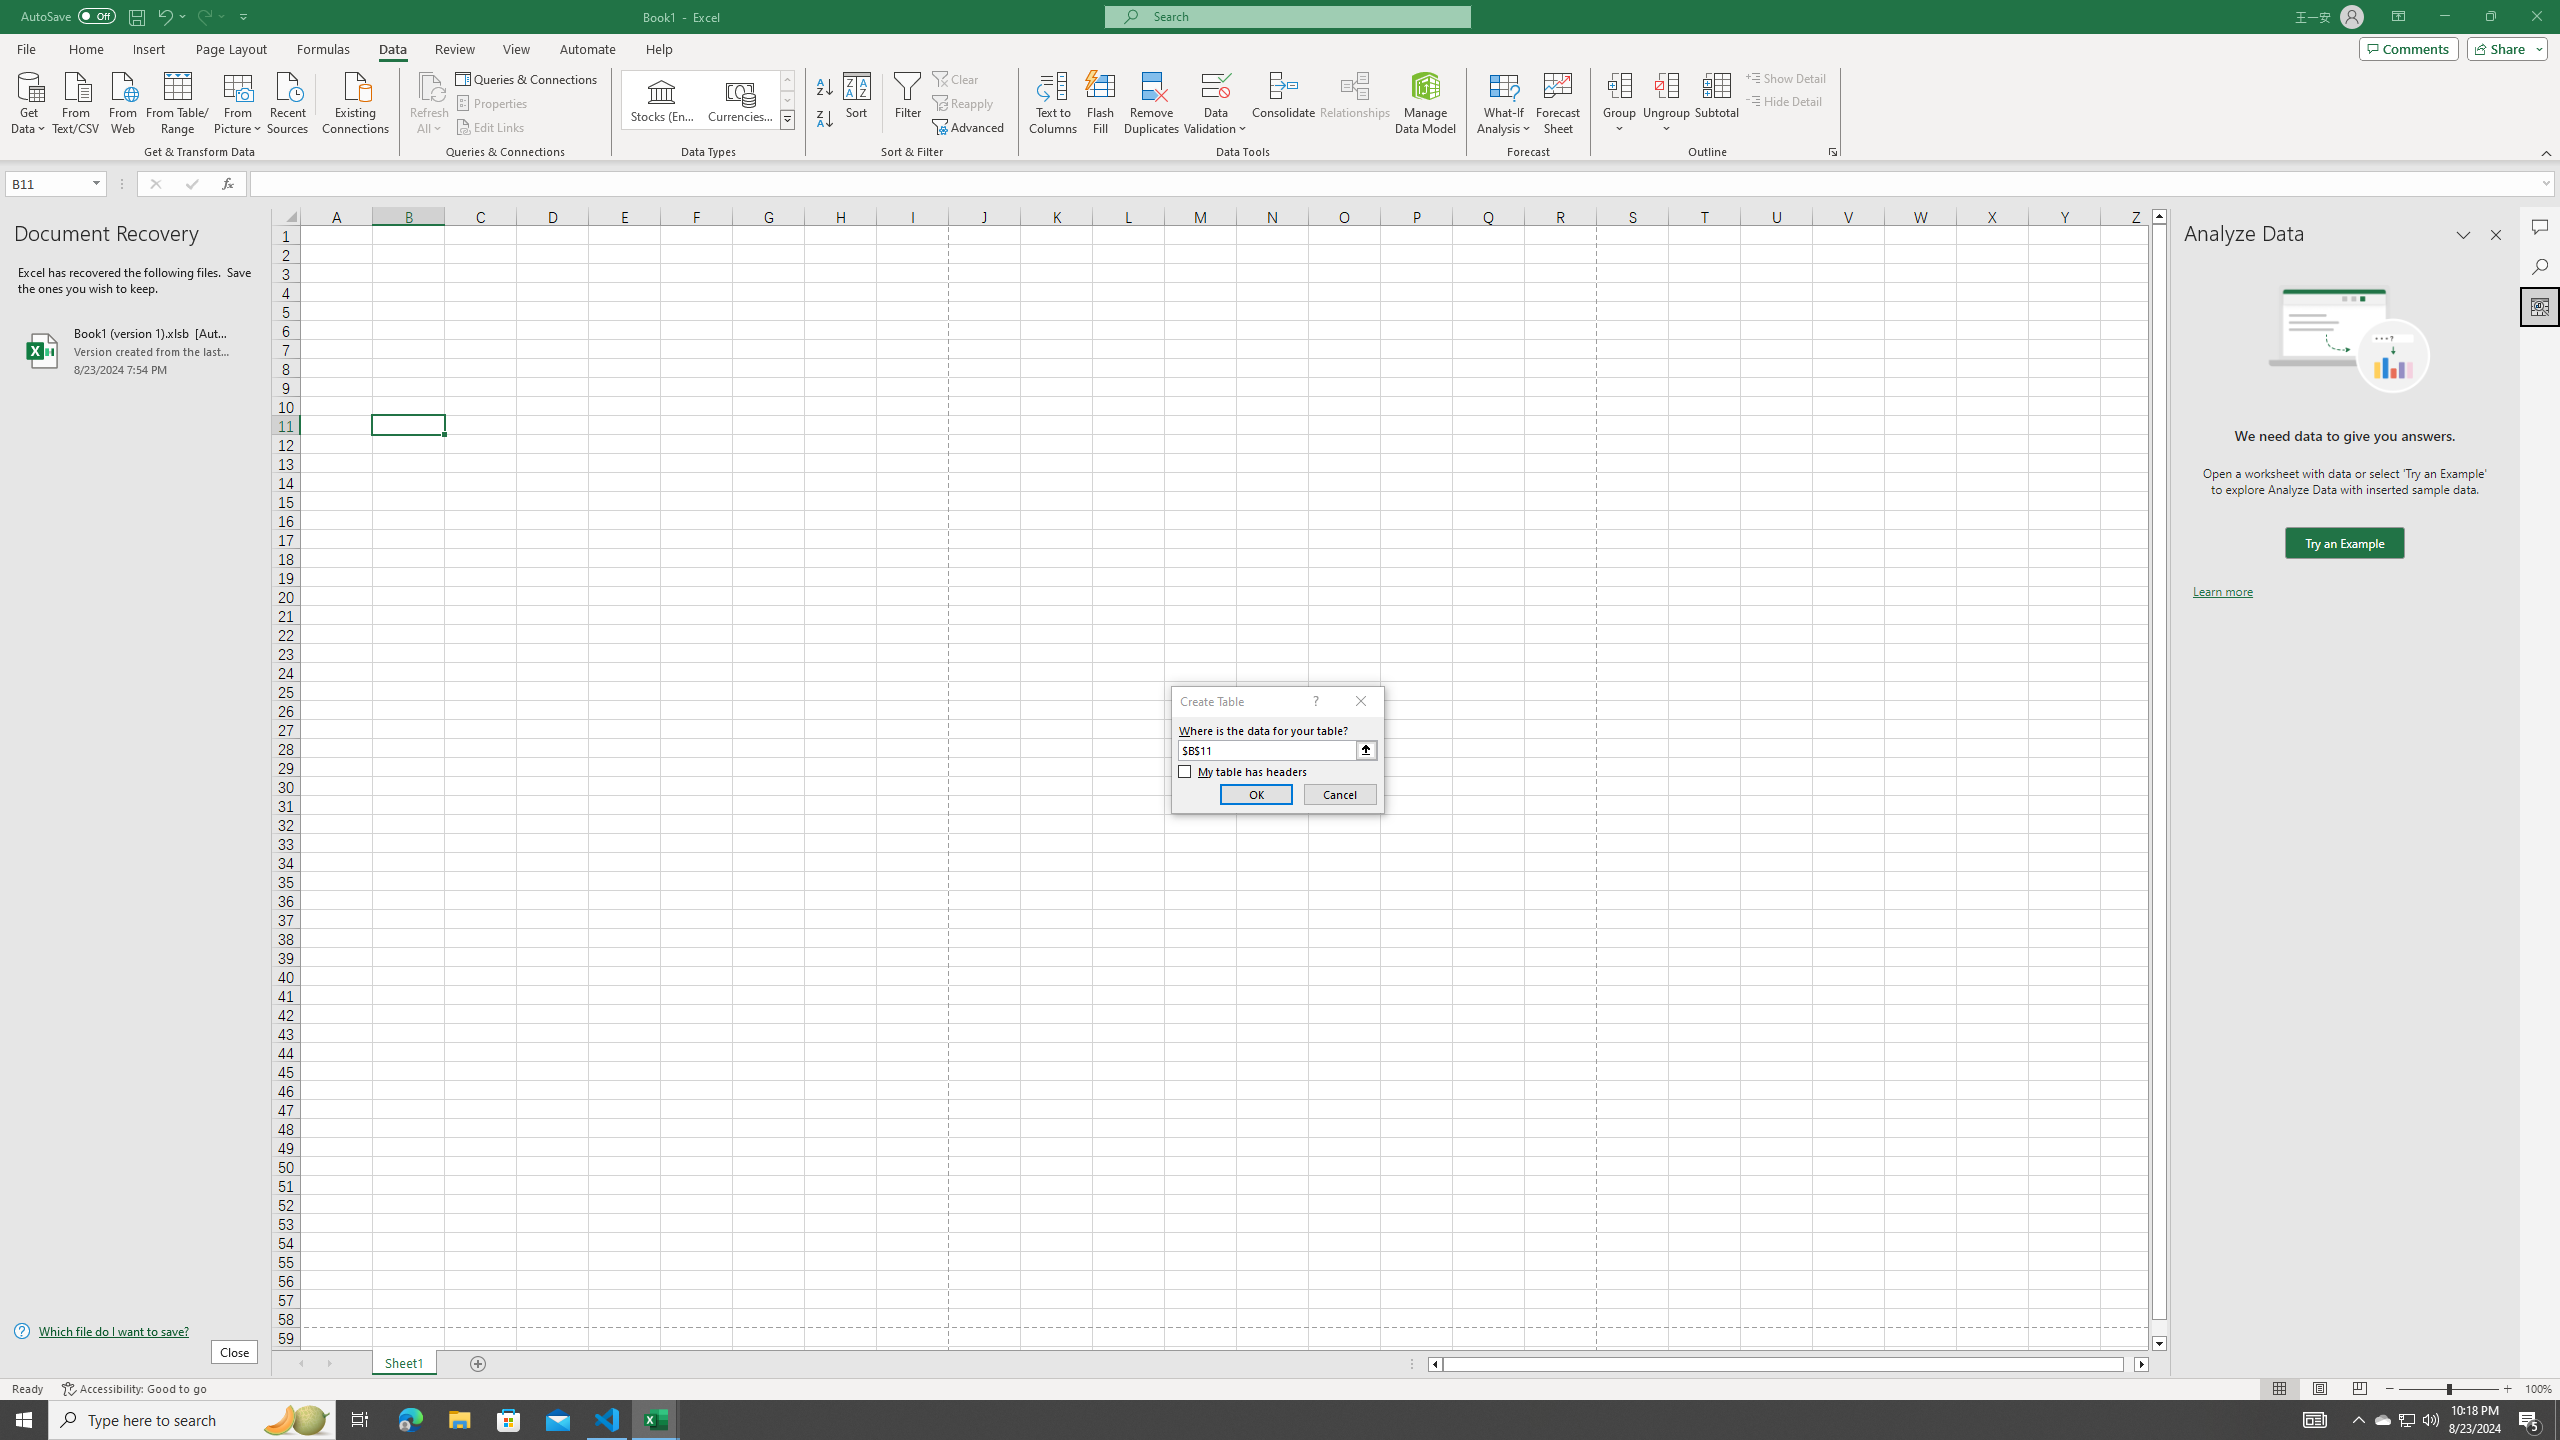 The image size is (2560, 1440). Describe the element at coordinates (957, 78) in the screenshot. I see `Clear` at that location.